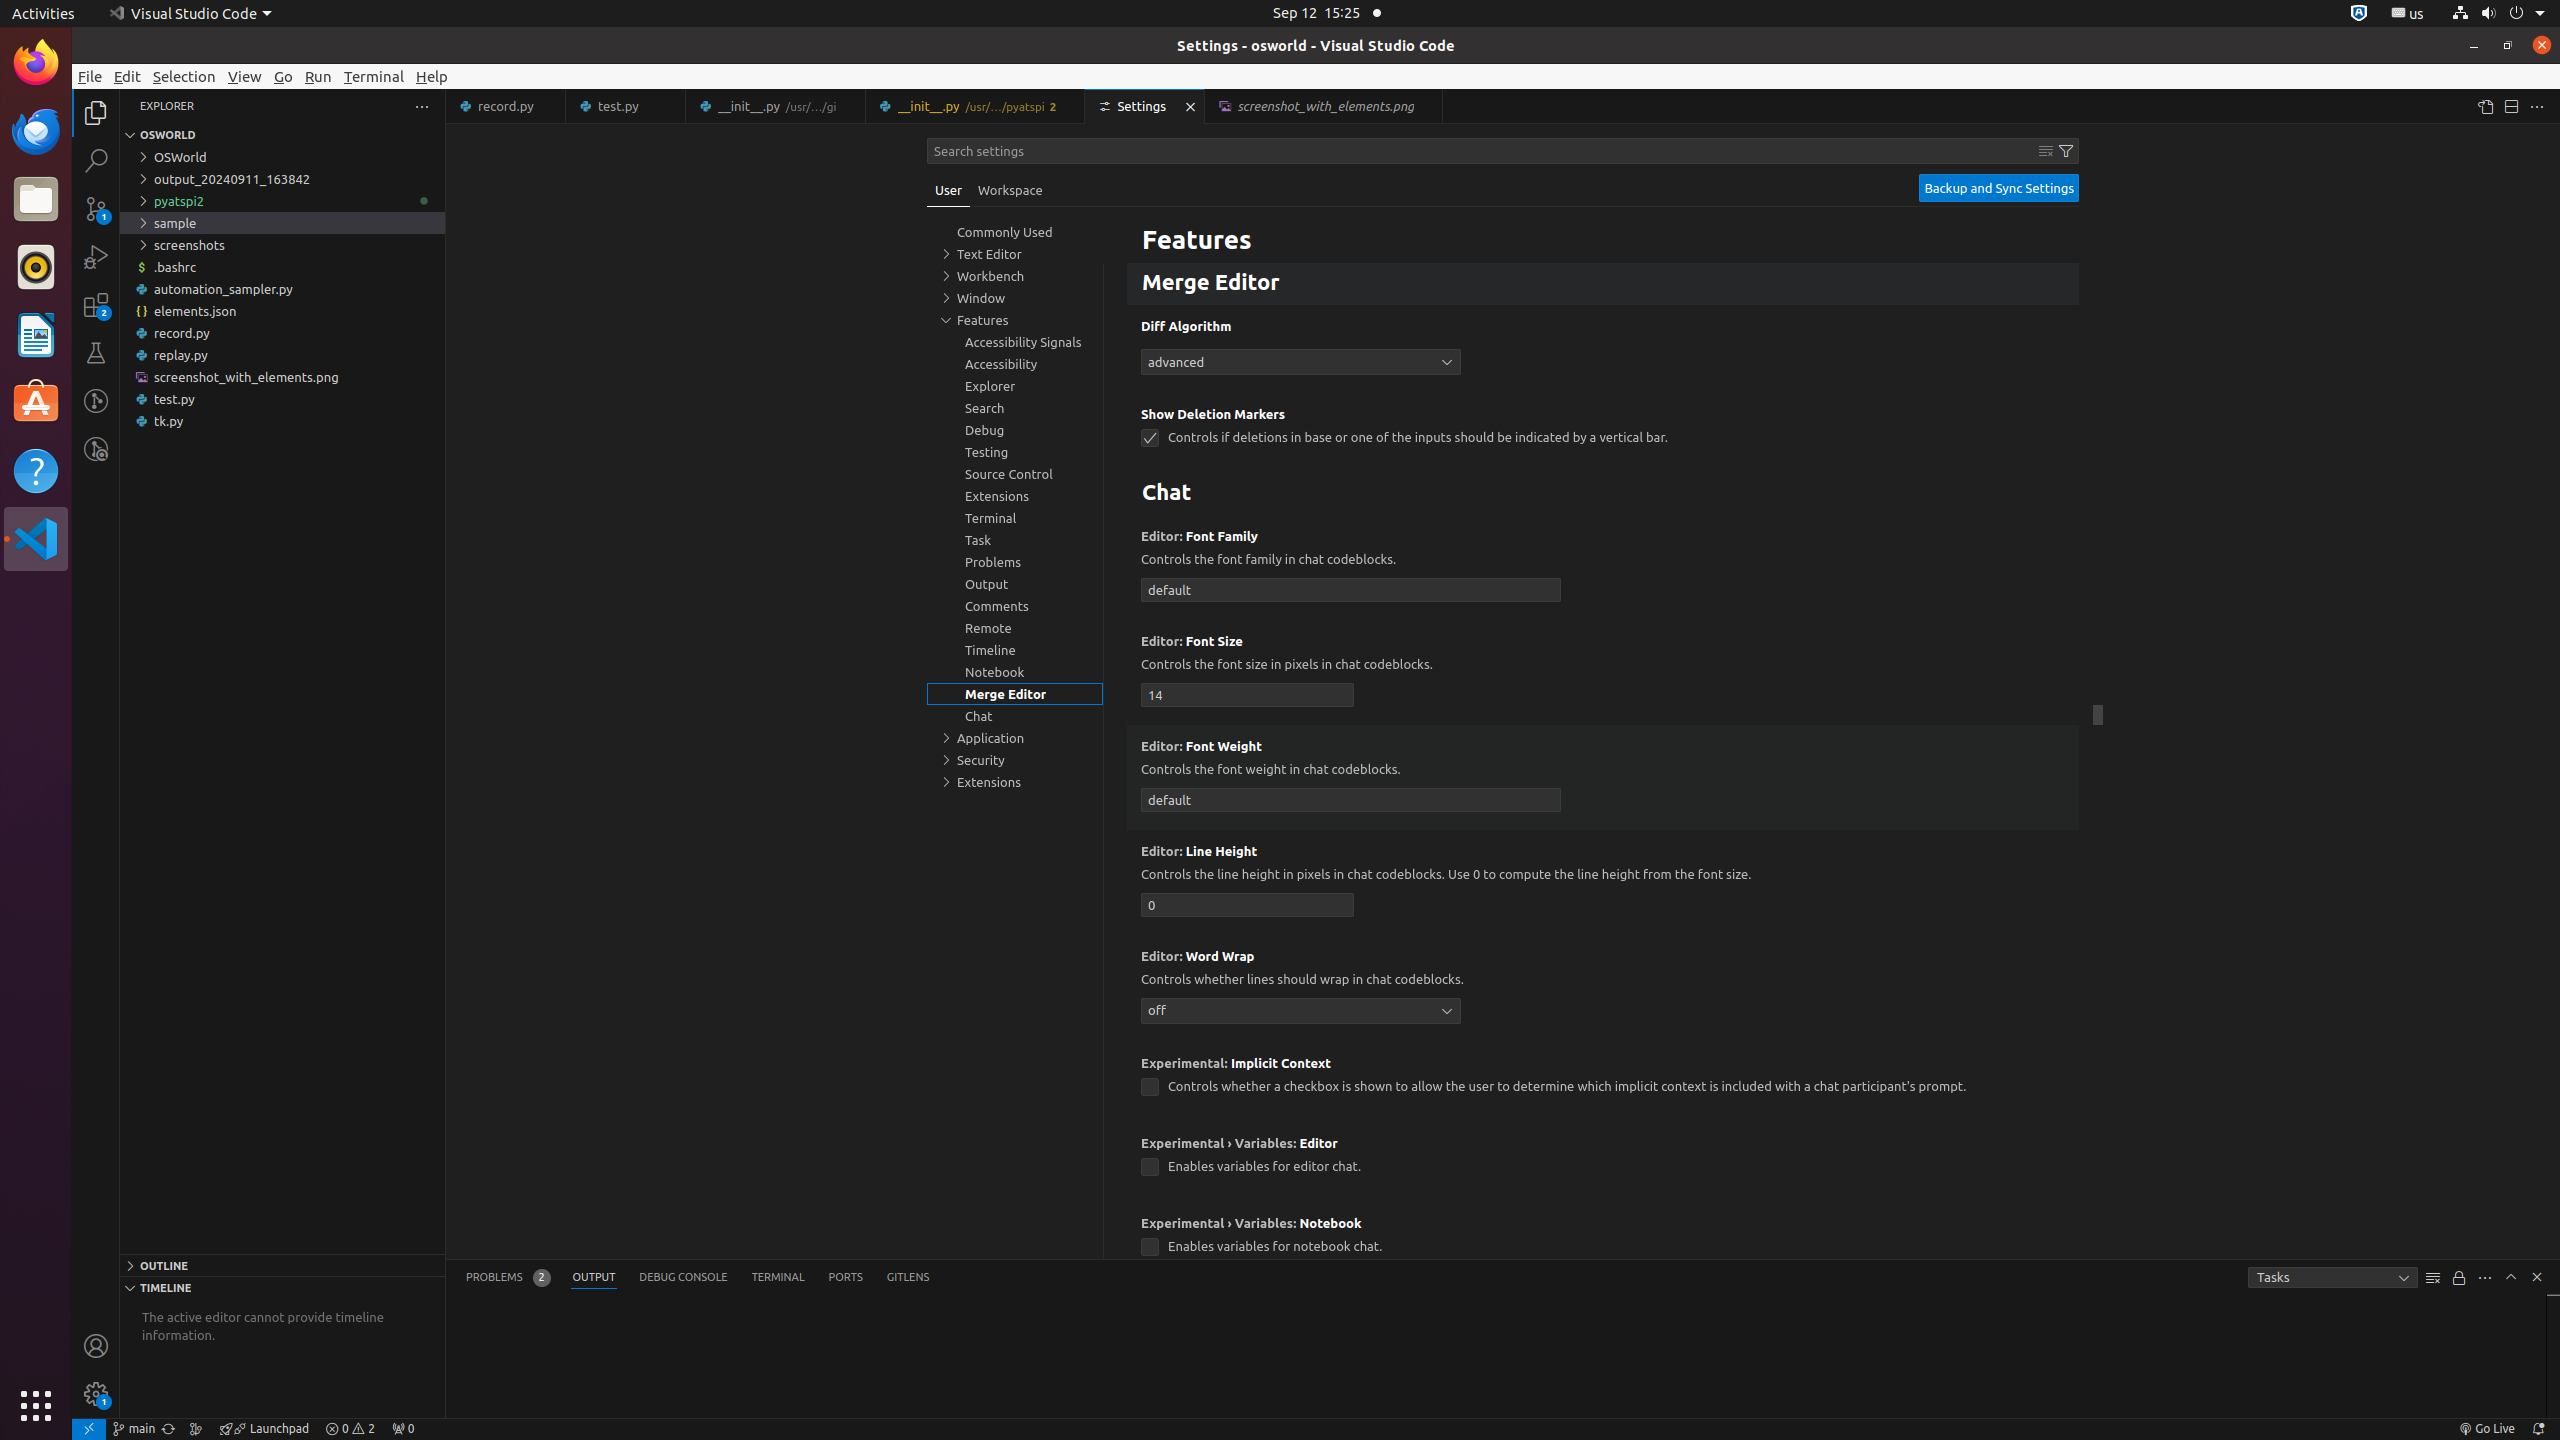 Image resolution: width=2560 pixels, height=1440 pixels. I want to click on elements.json, so click(282, 311).